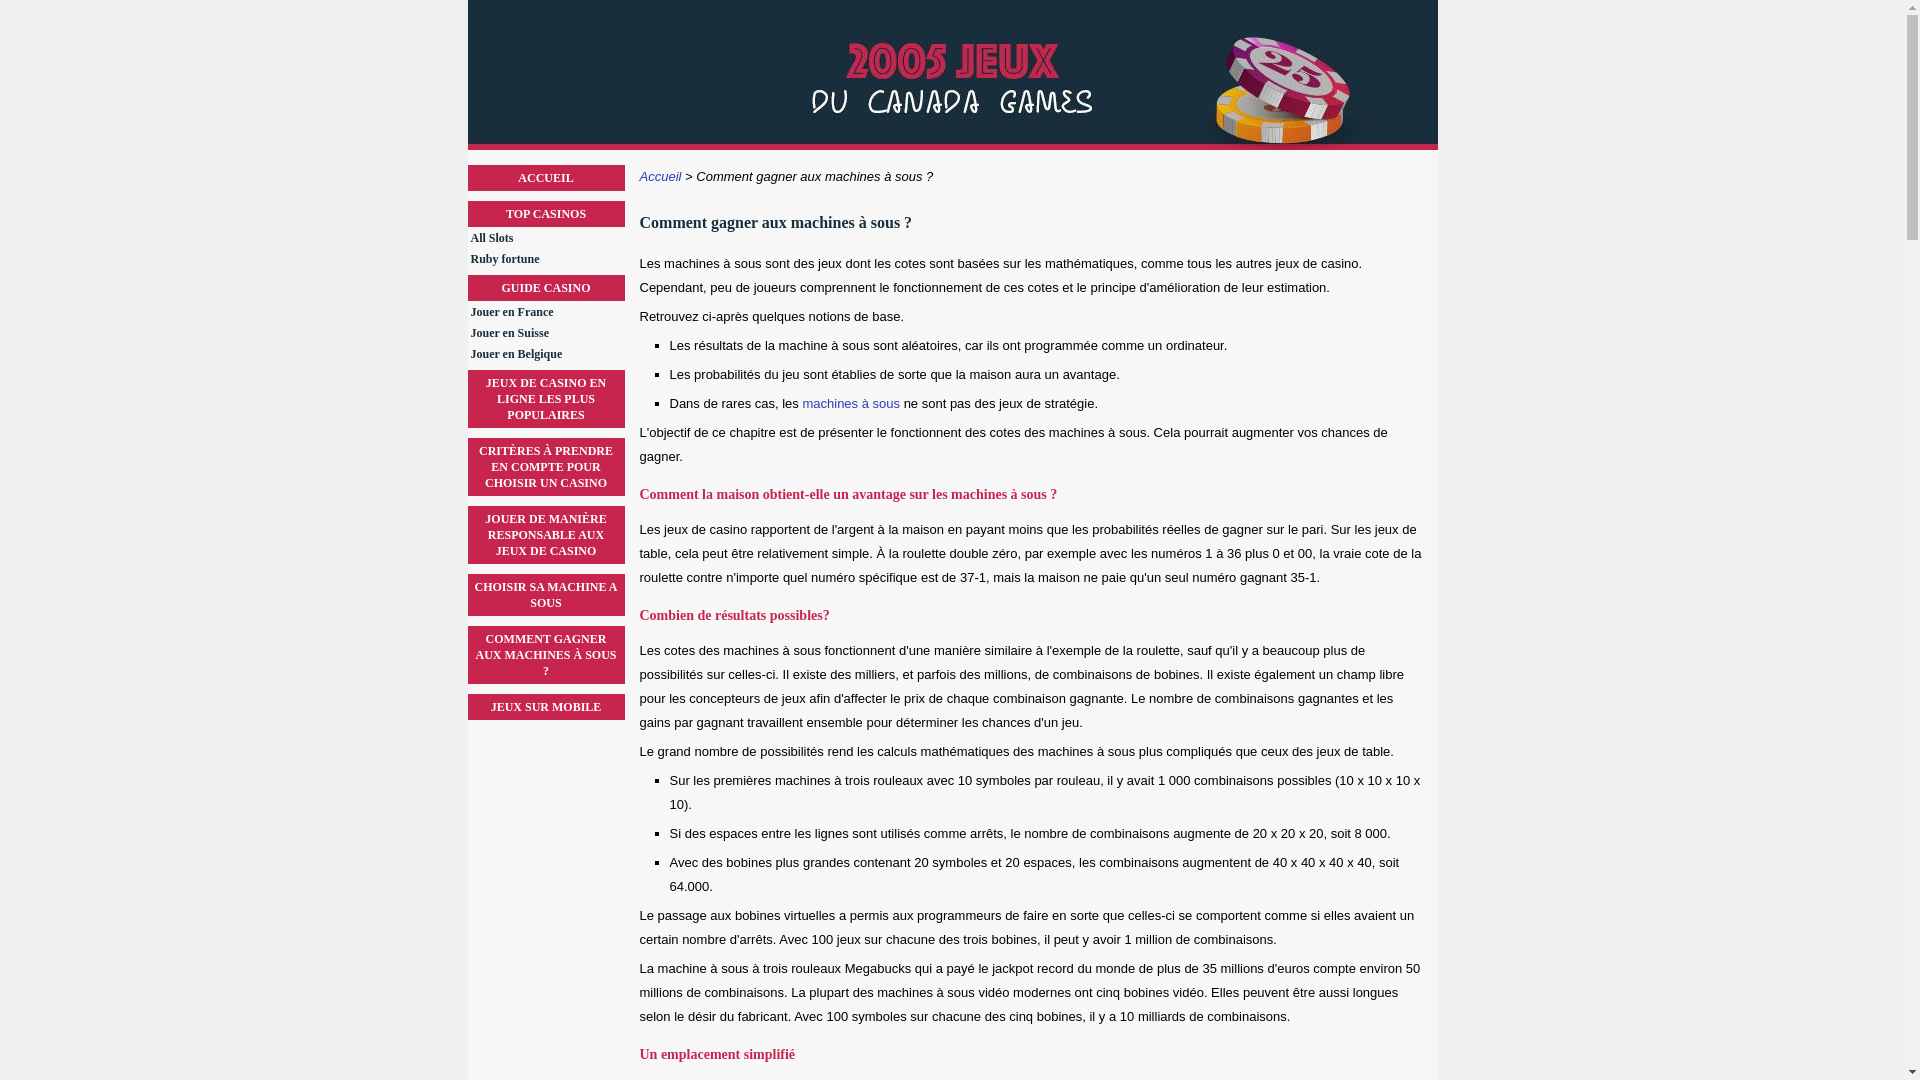 This screenshot has height=1080, width=1920. What do you see at coordinates (546, 595) in the screenshot?
I see `CHOISIR SA MACHINE A SOUS` at bounding box center [546, 595].